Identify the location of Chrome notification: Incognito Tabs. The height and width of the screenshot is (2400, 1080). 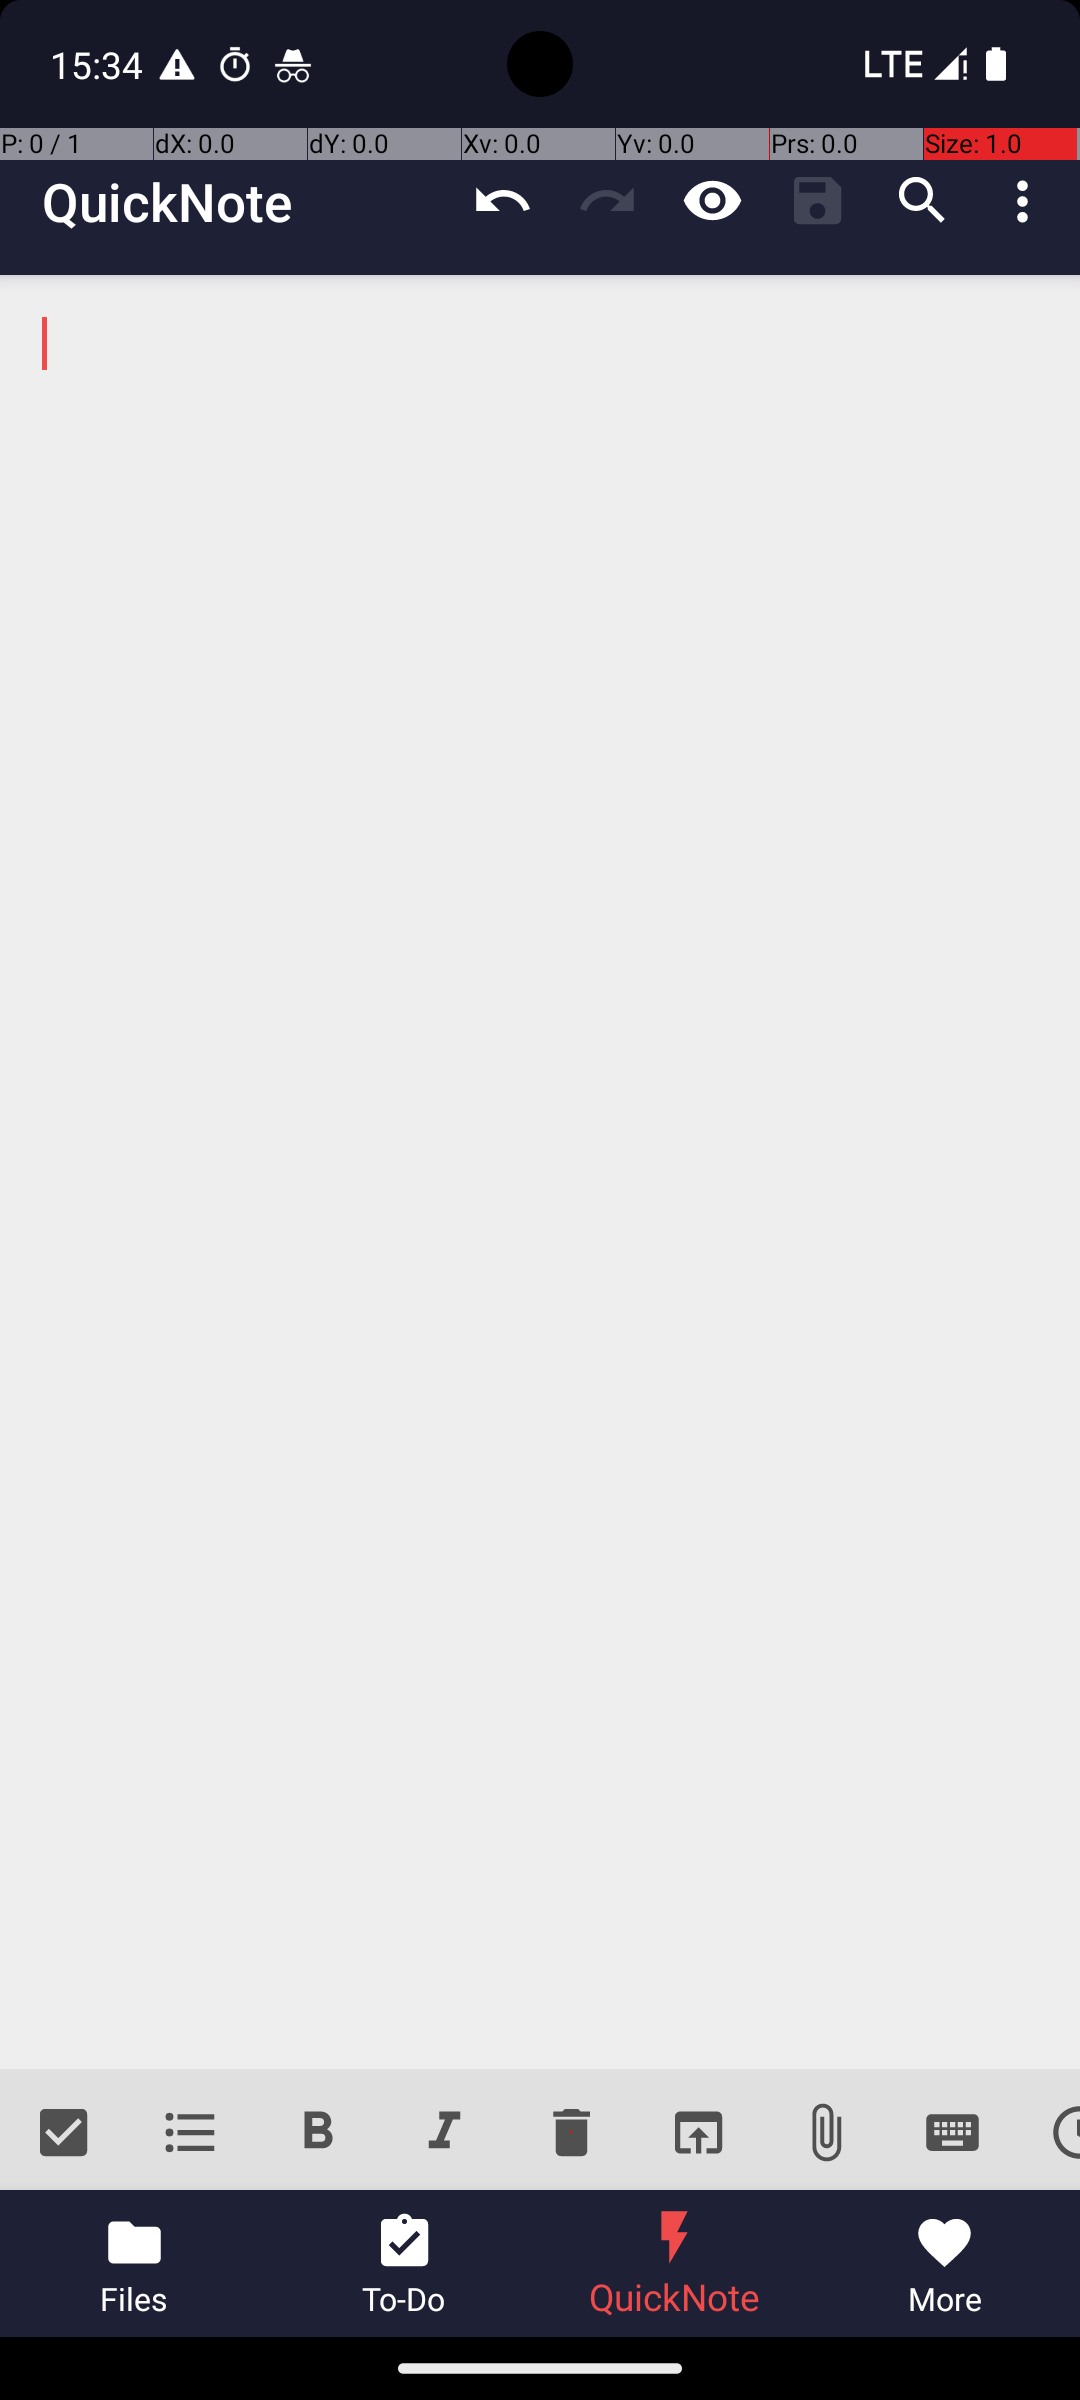
(293, 64).